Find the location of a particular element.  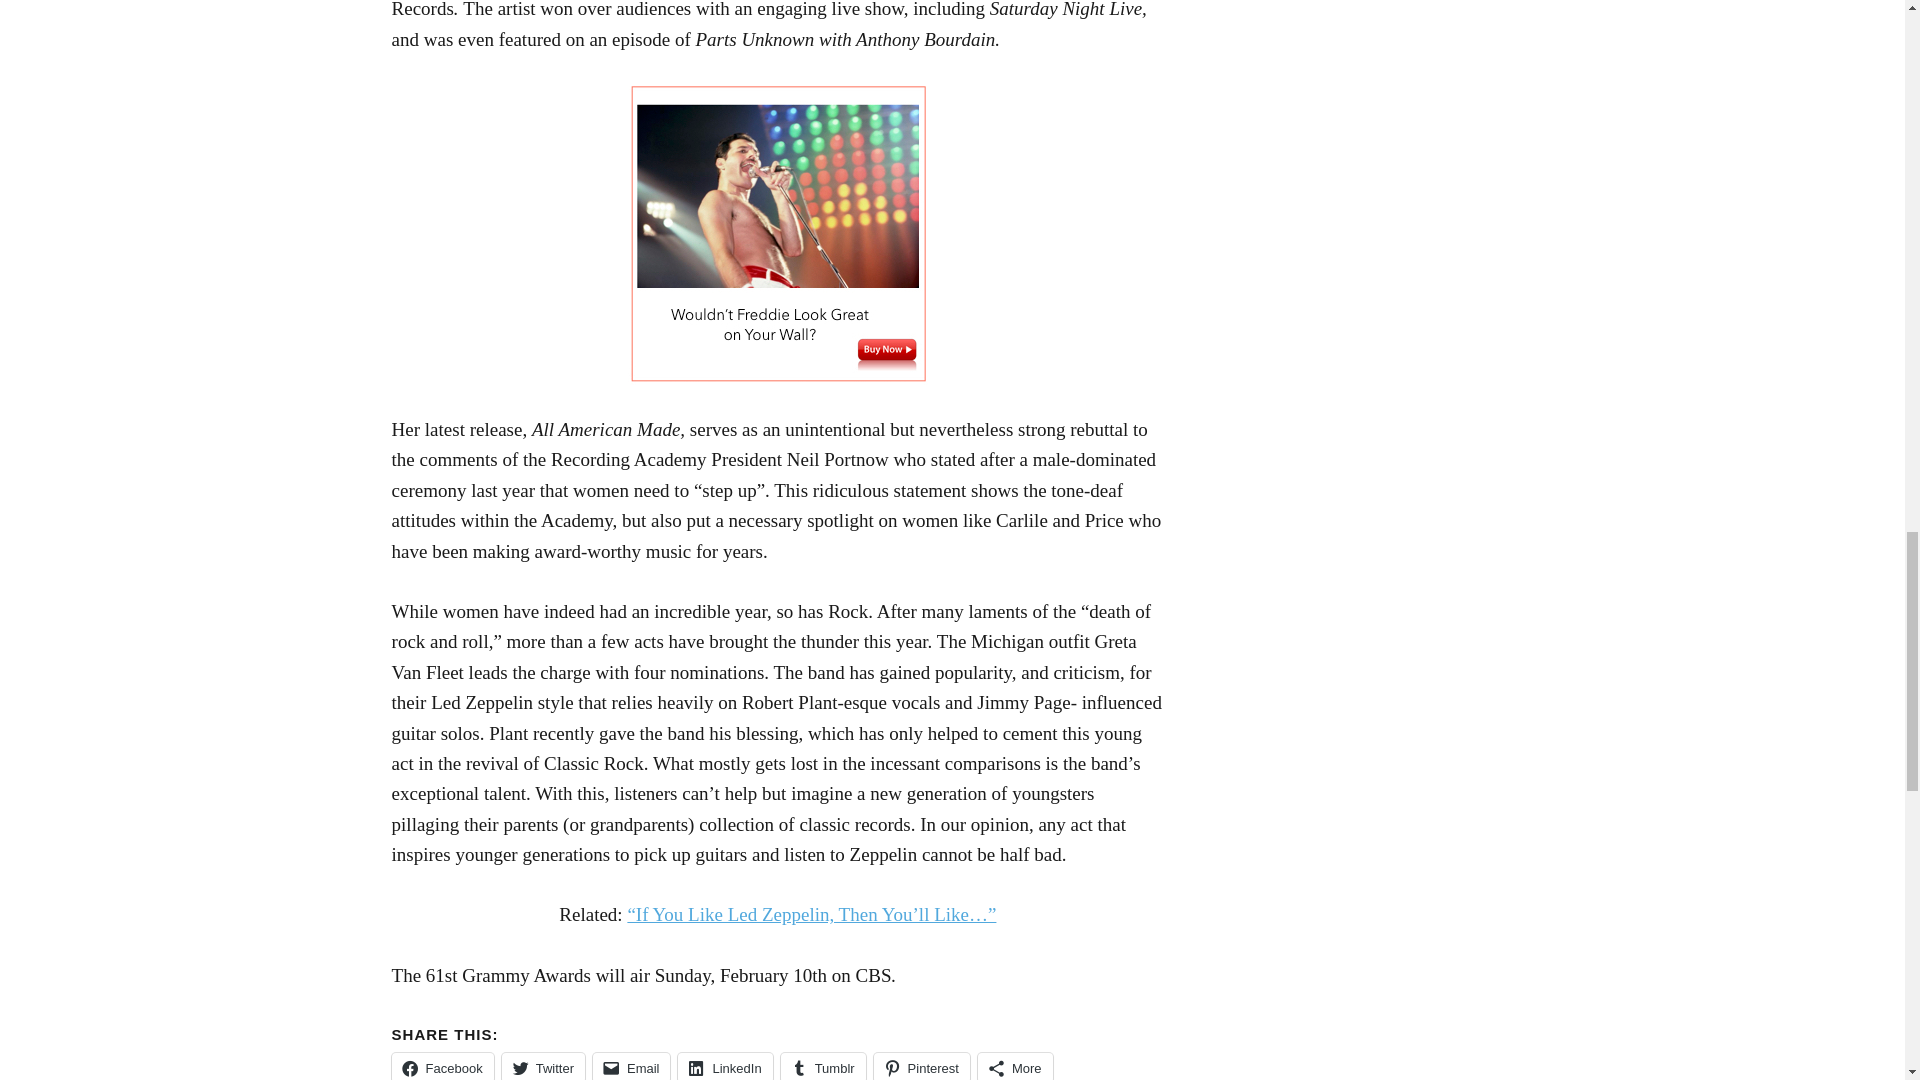

Click to share on Facebook is located at coordinates (442, 1066).